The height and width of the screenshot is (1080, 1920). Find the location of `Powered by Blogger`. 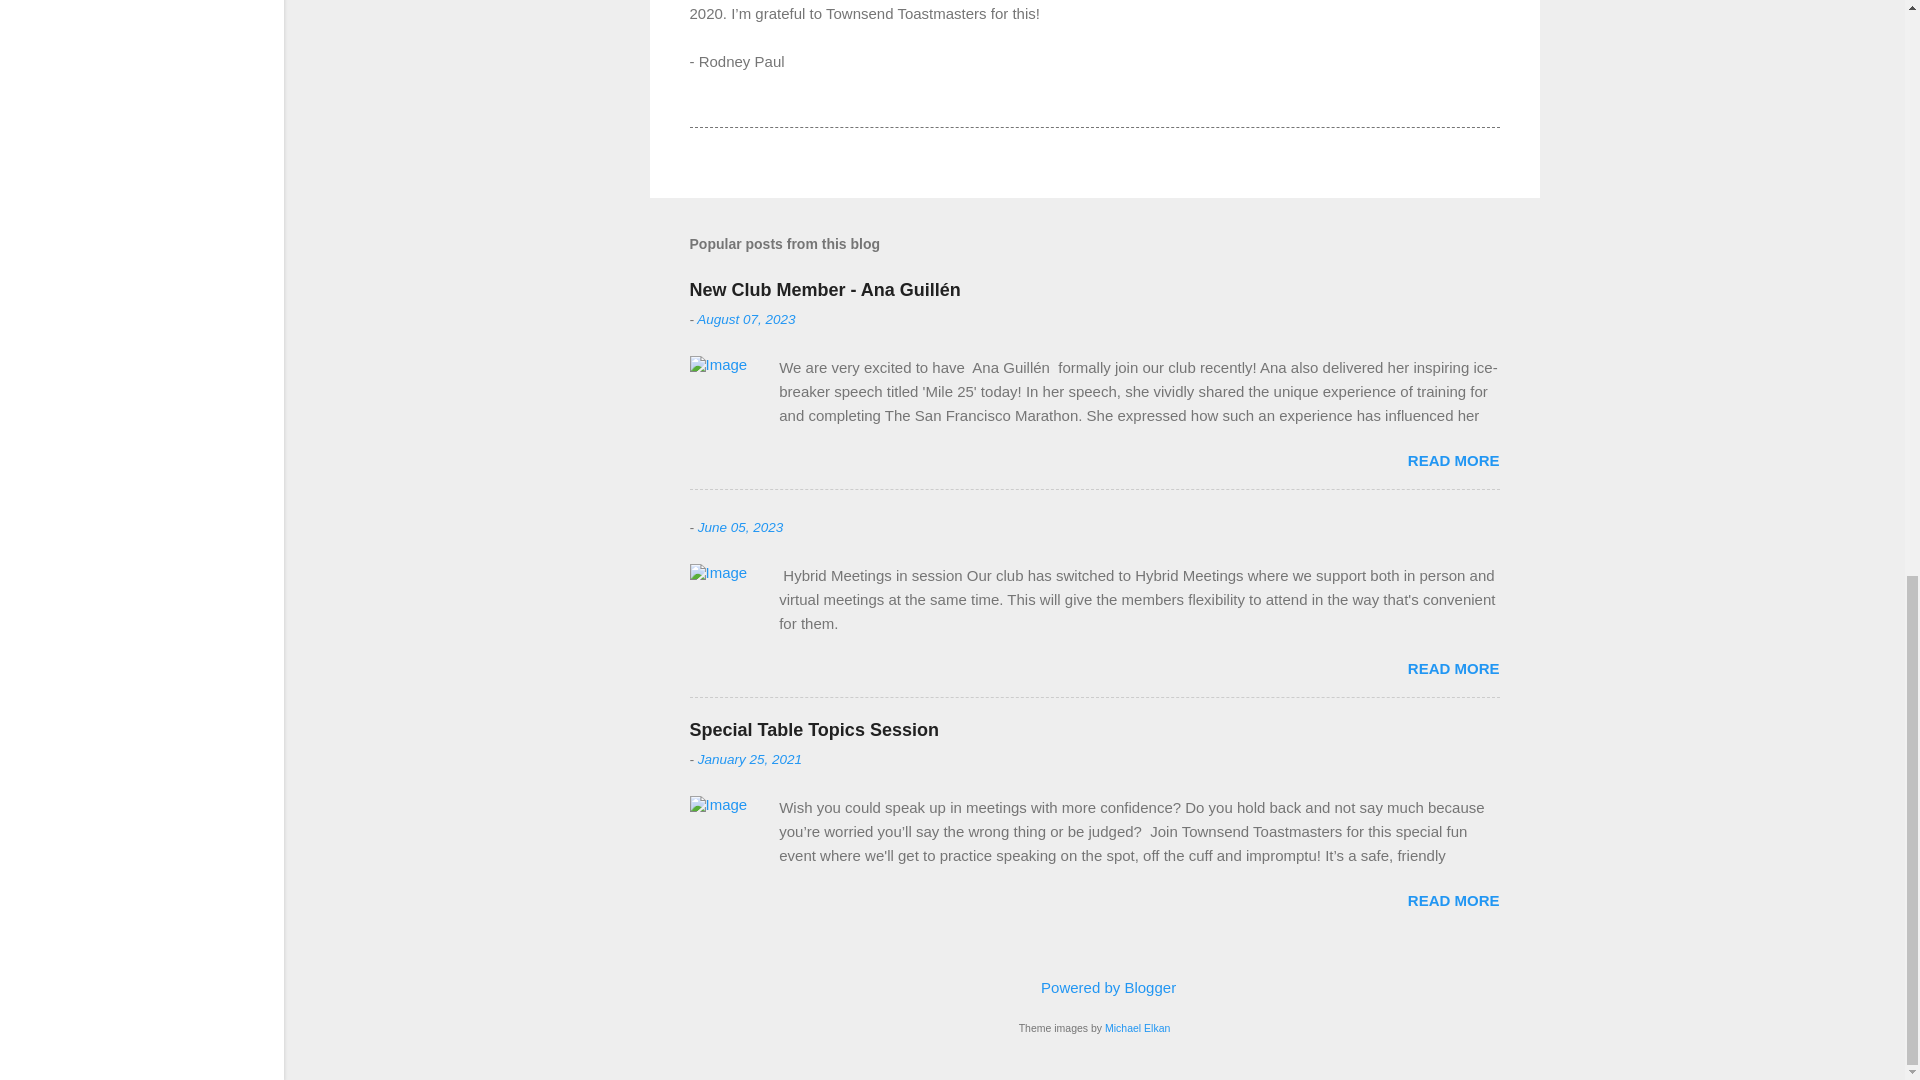

Powered by Blogger is located at coordinates (1094, 986).